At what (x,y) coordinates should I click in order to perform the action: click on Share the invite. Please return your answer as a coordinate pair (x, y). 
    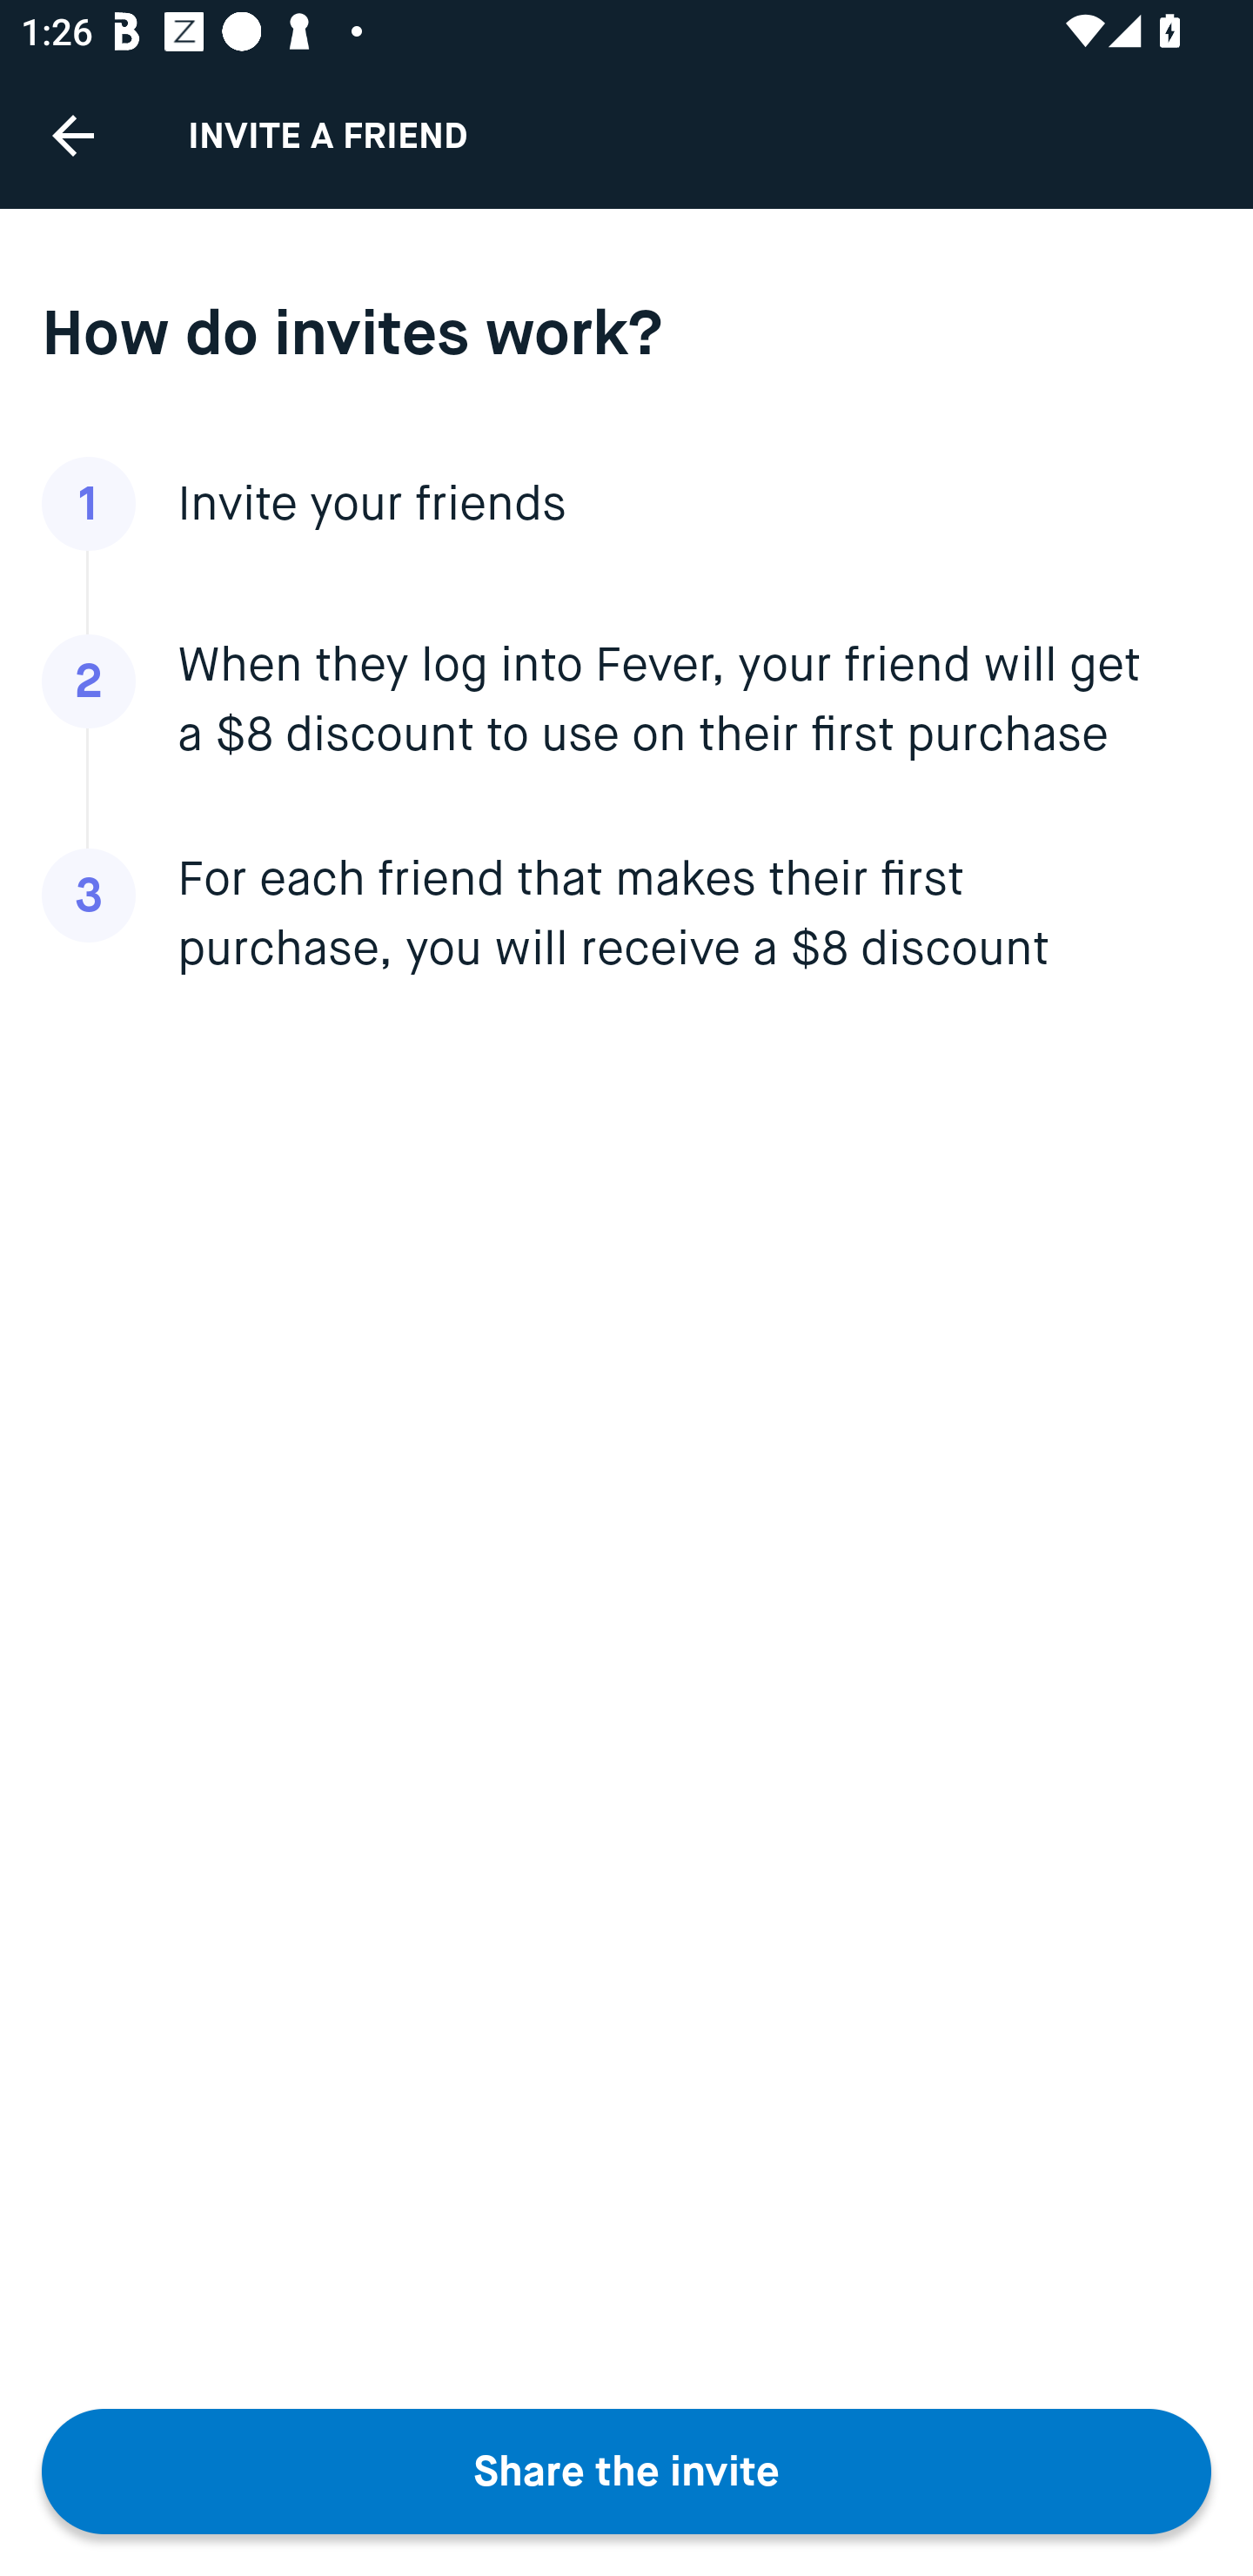
    Looking at the image, I should click on (626, 2472).